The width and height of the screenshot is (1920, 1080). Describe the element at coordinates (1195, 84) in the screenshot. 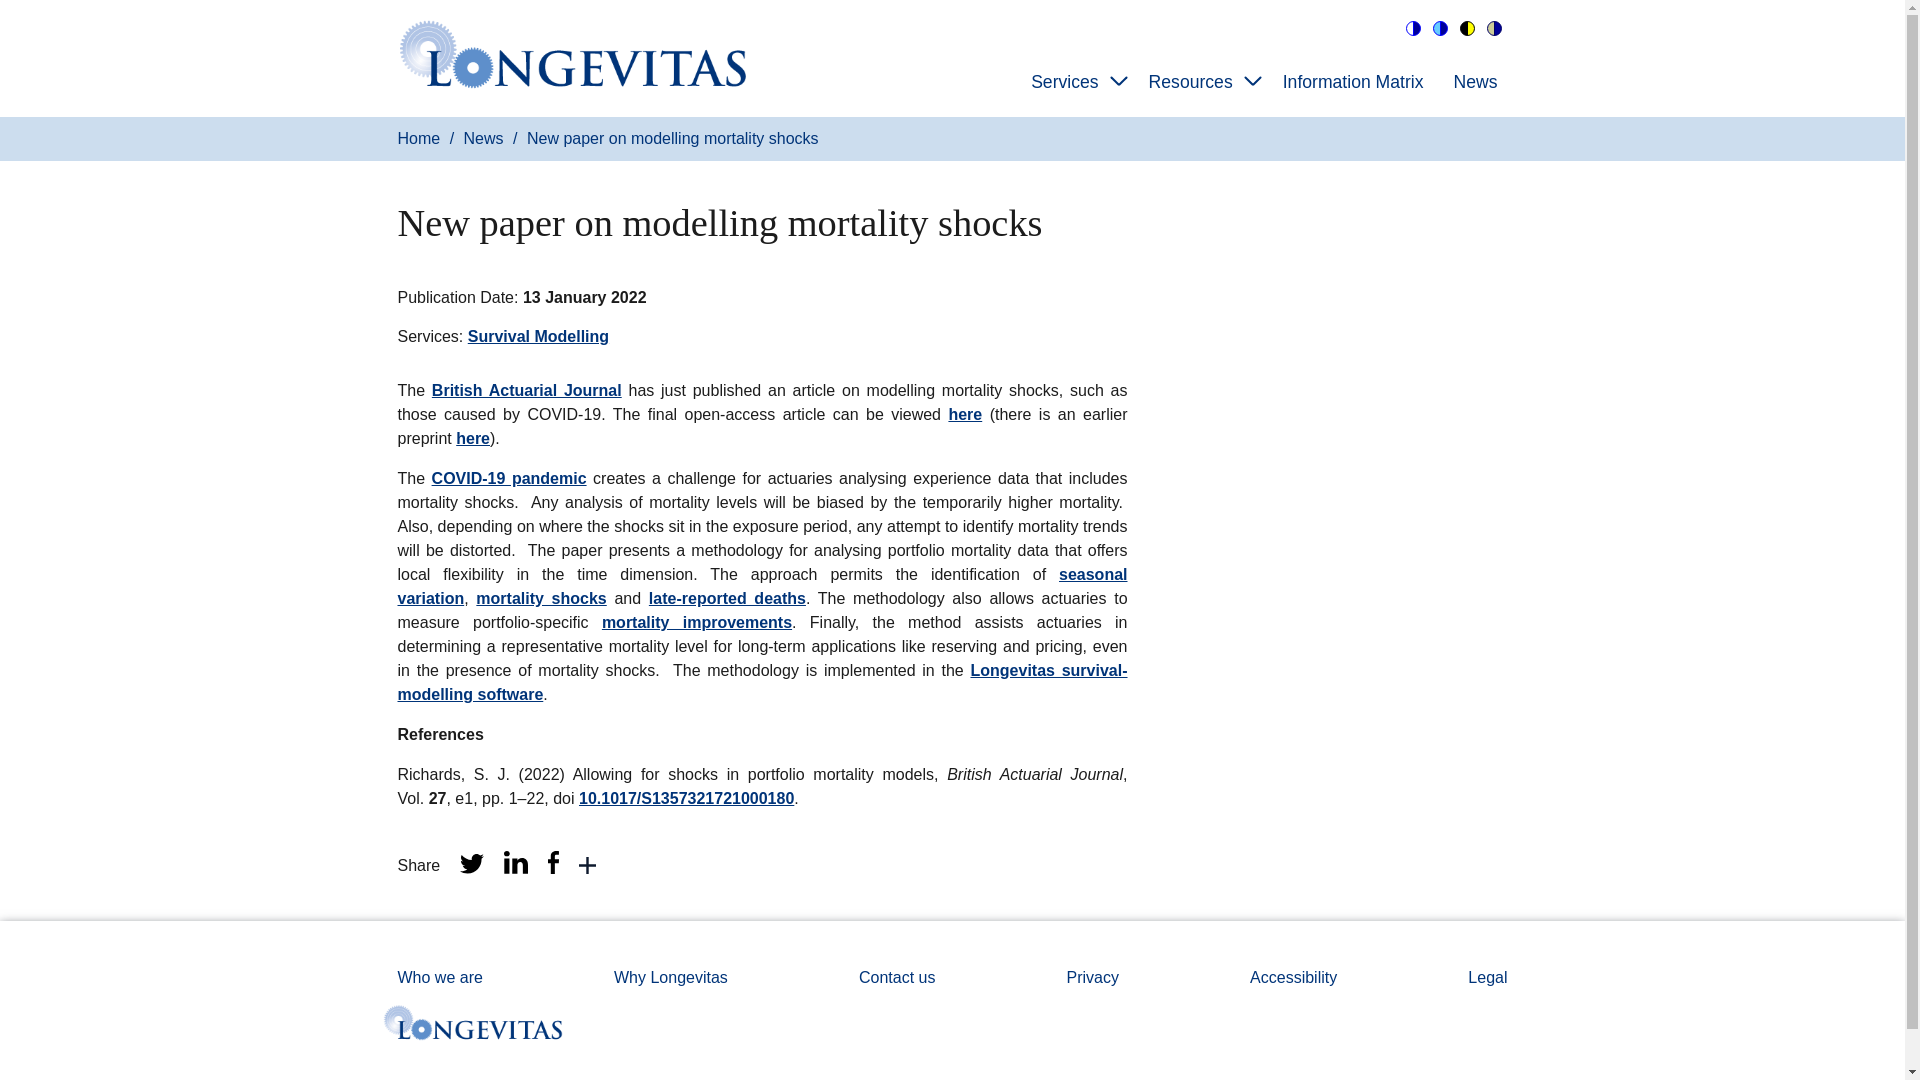

I see `Resources` at that location.